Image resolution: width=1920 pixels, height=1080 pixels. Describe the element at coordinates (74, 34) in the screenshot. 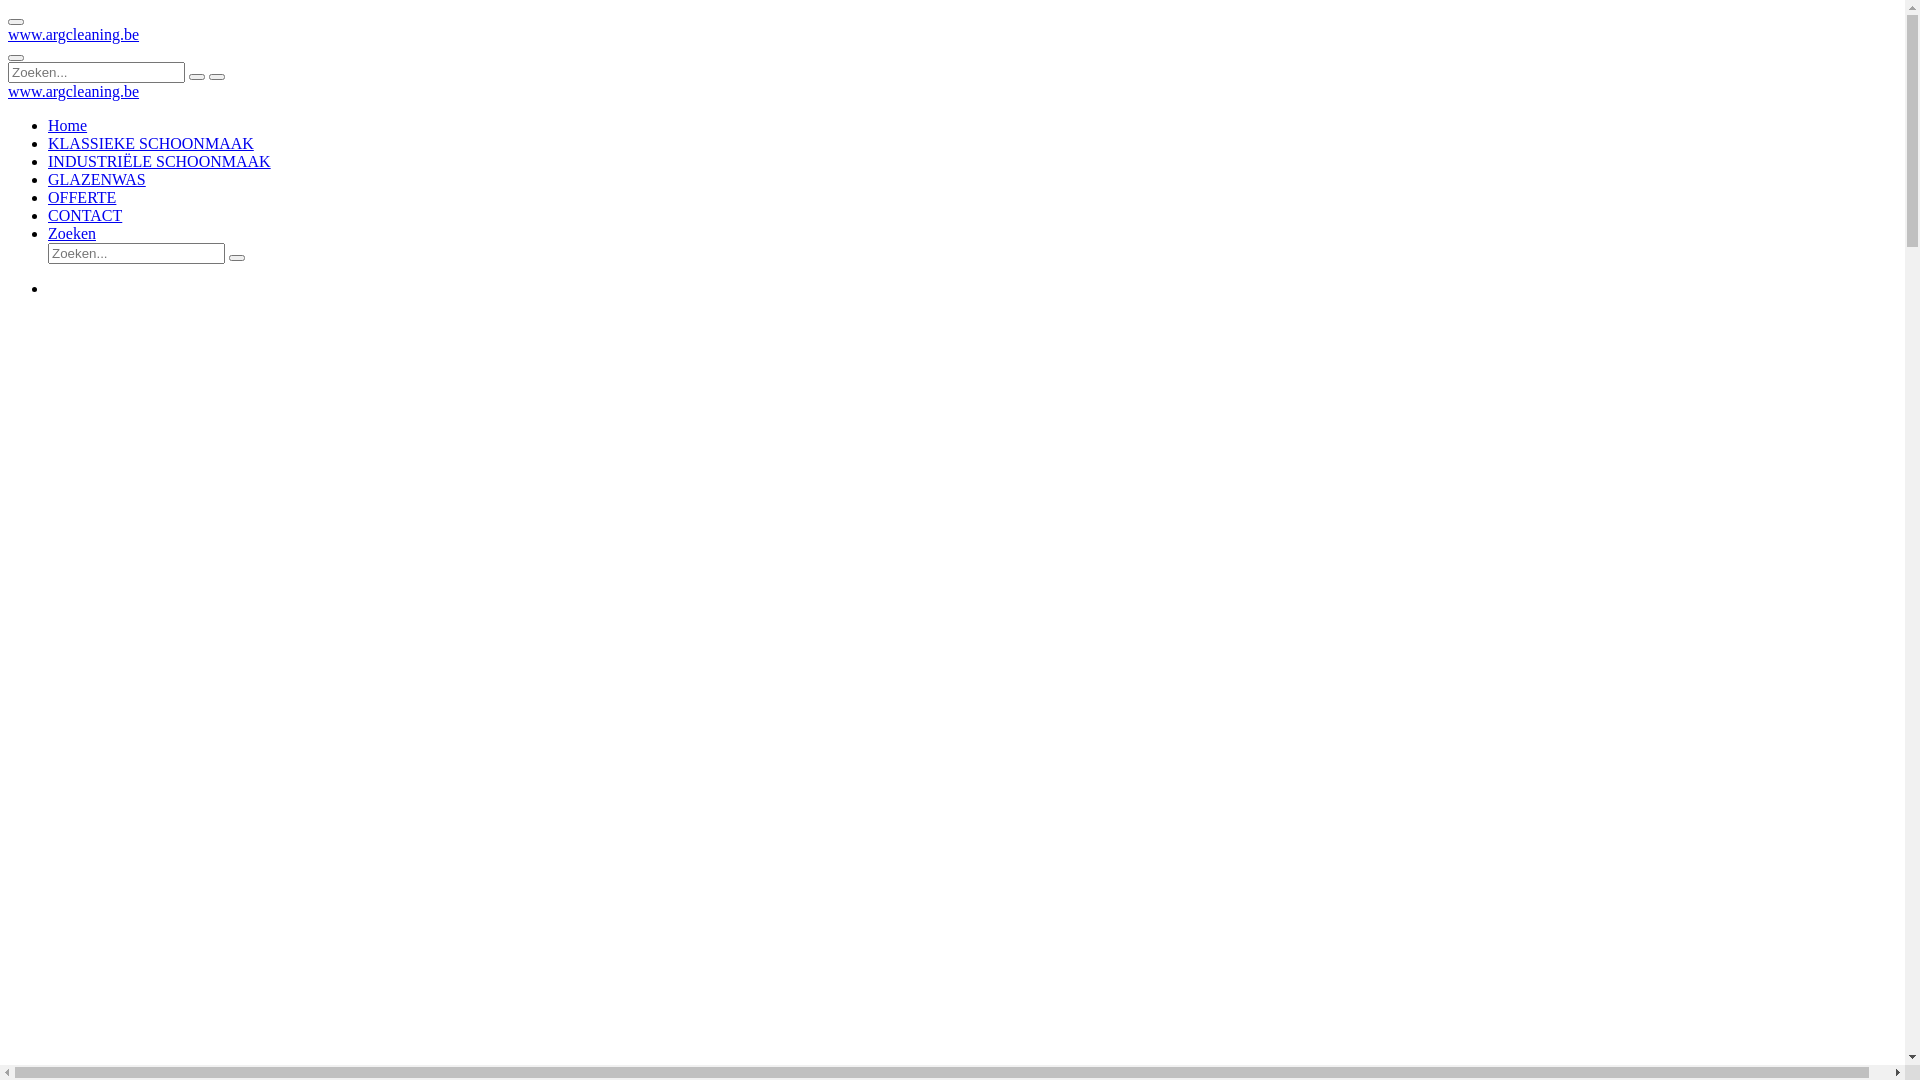

I see `www.argcleaning.be` at that location.